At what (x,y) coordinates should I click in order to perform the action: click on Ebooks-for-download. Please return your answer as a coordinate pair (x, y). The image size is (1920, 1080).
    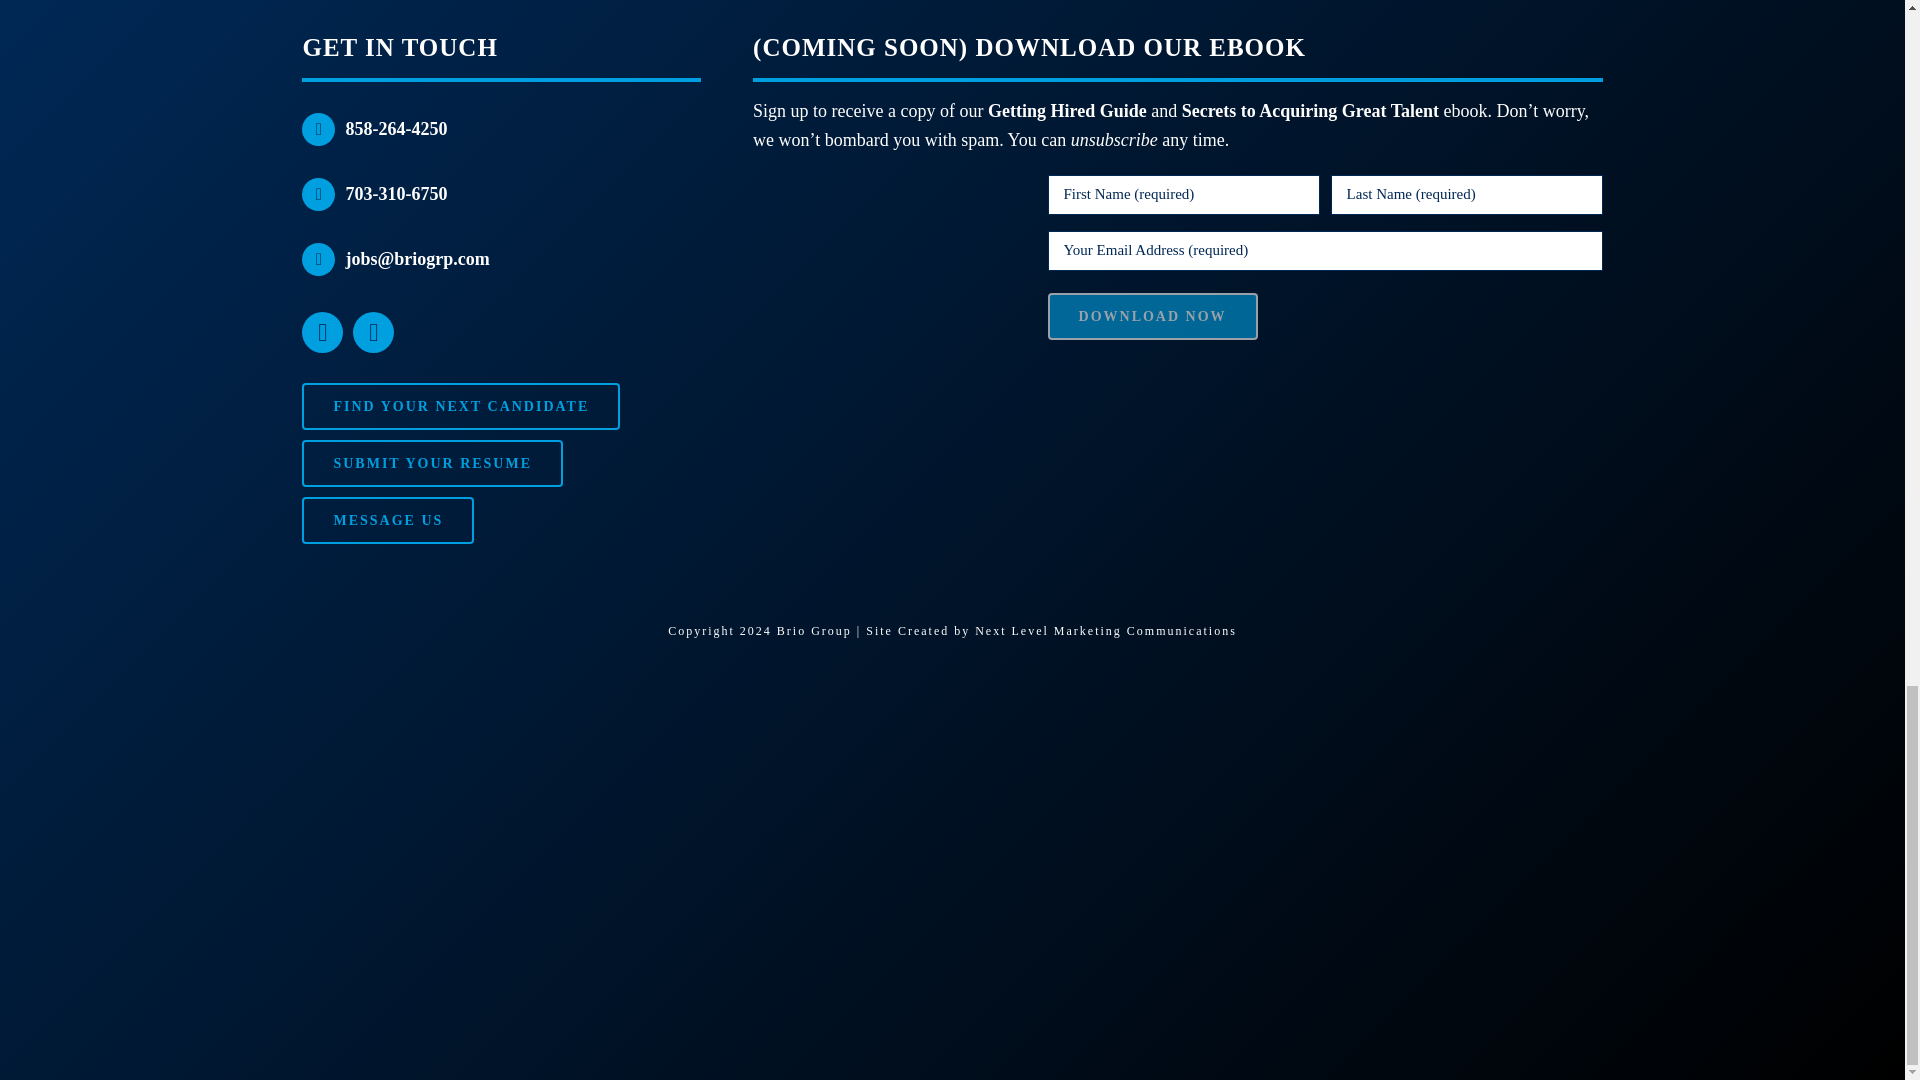
    Looking at the image, I should click on (882, 282).